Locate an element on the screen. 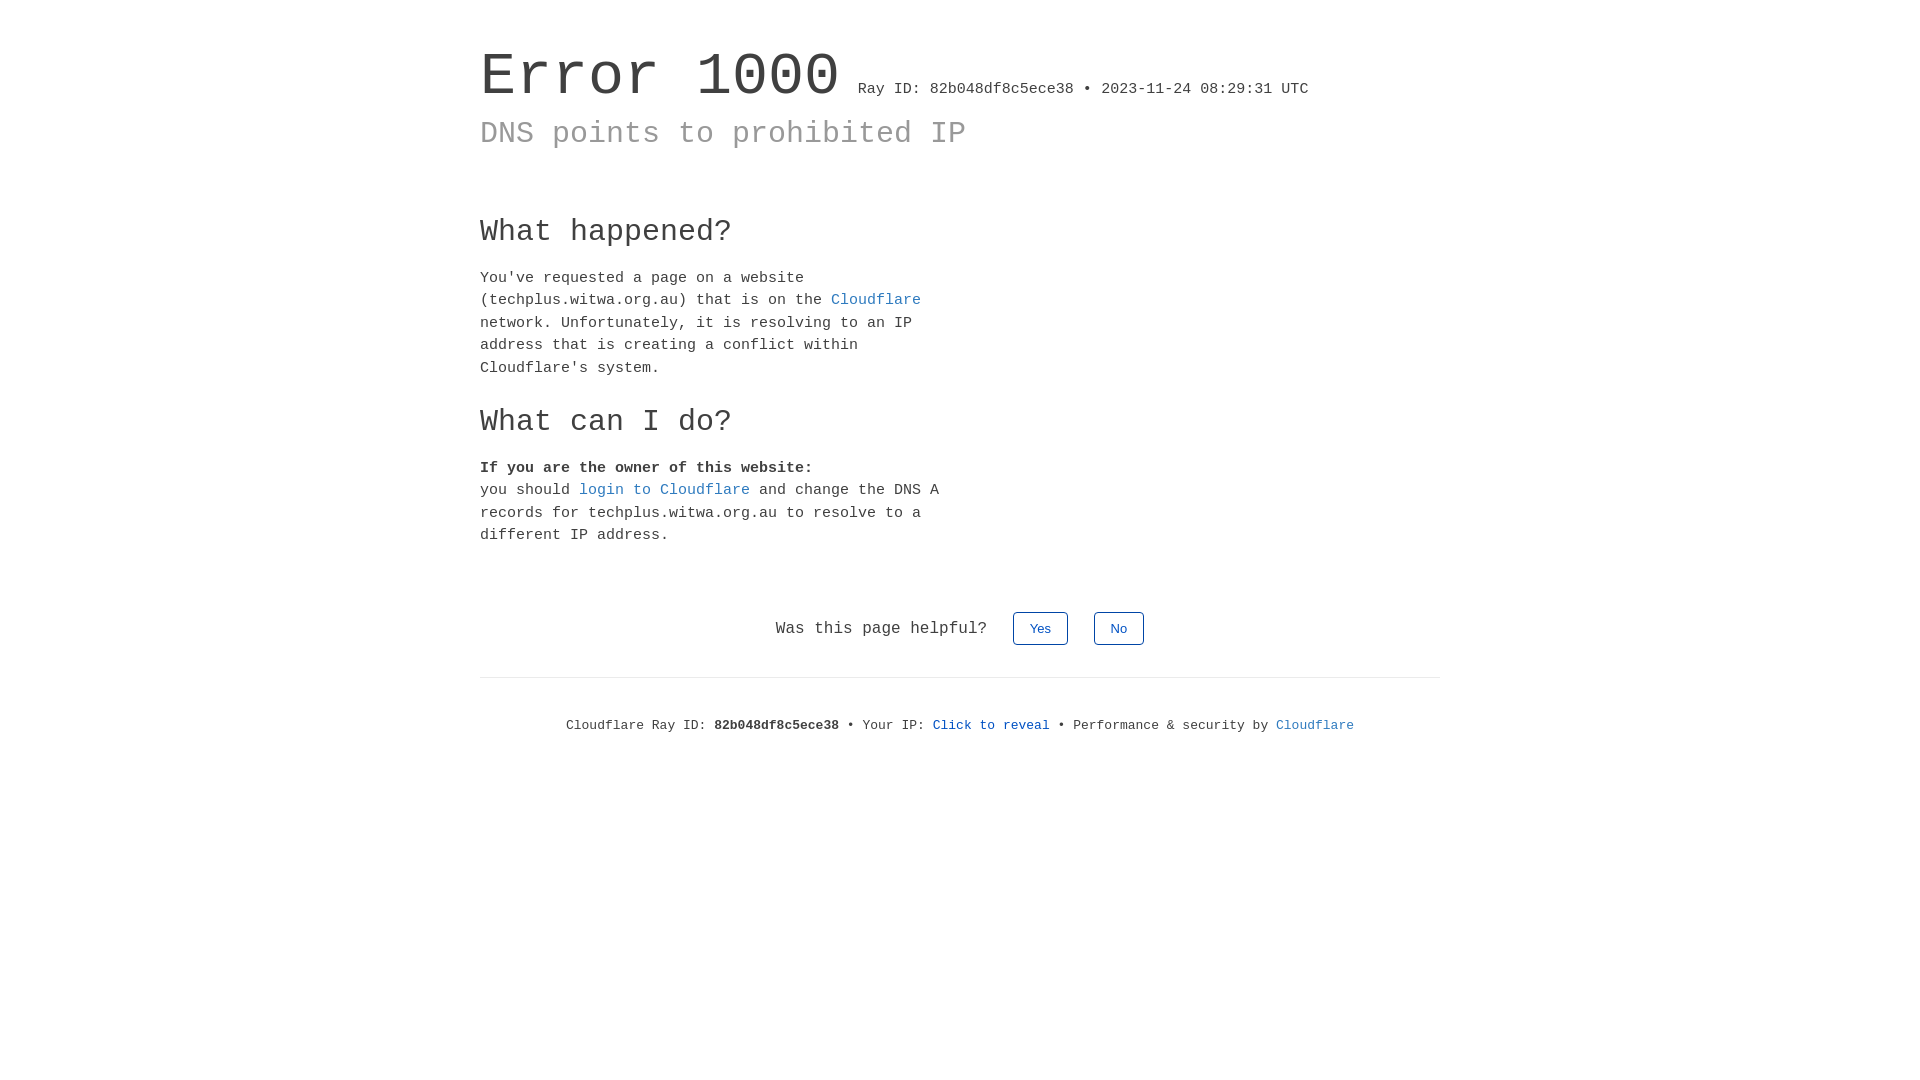 The width and height of the screenshot is (1920, 1080). Click to reveal is located at coordinates (992, 726).